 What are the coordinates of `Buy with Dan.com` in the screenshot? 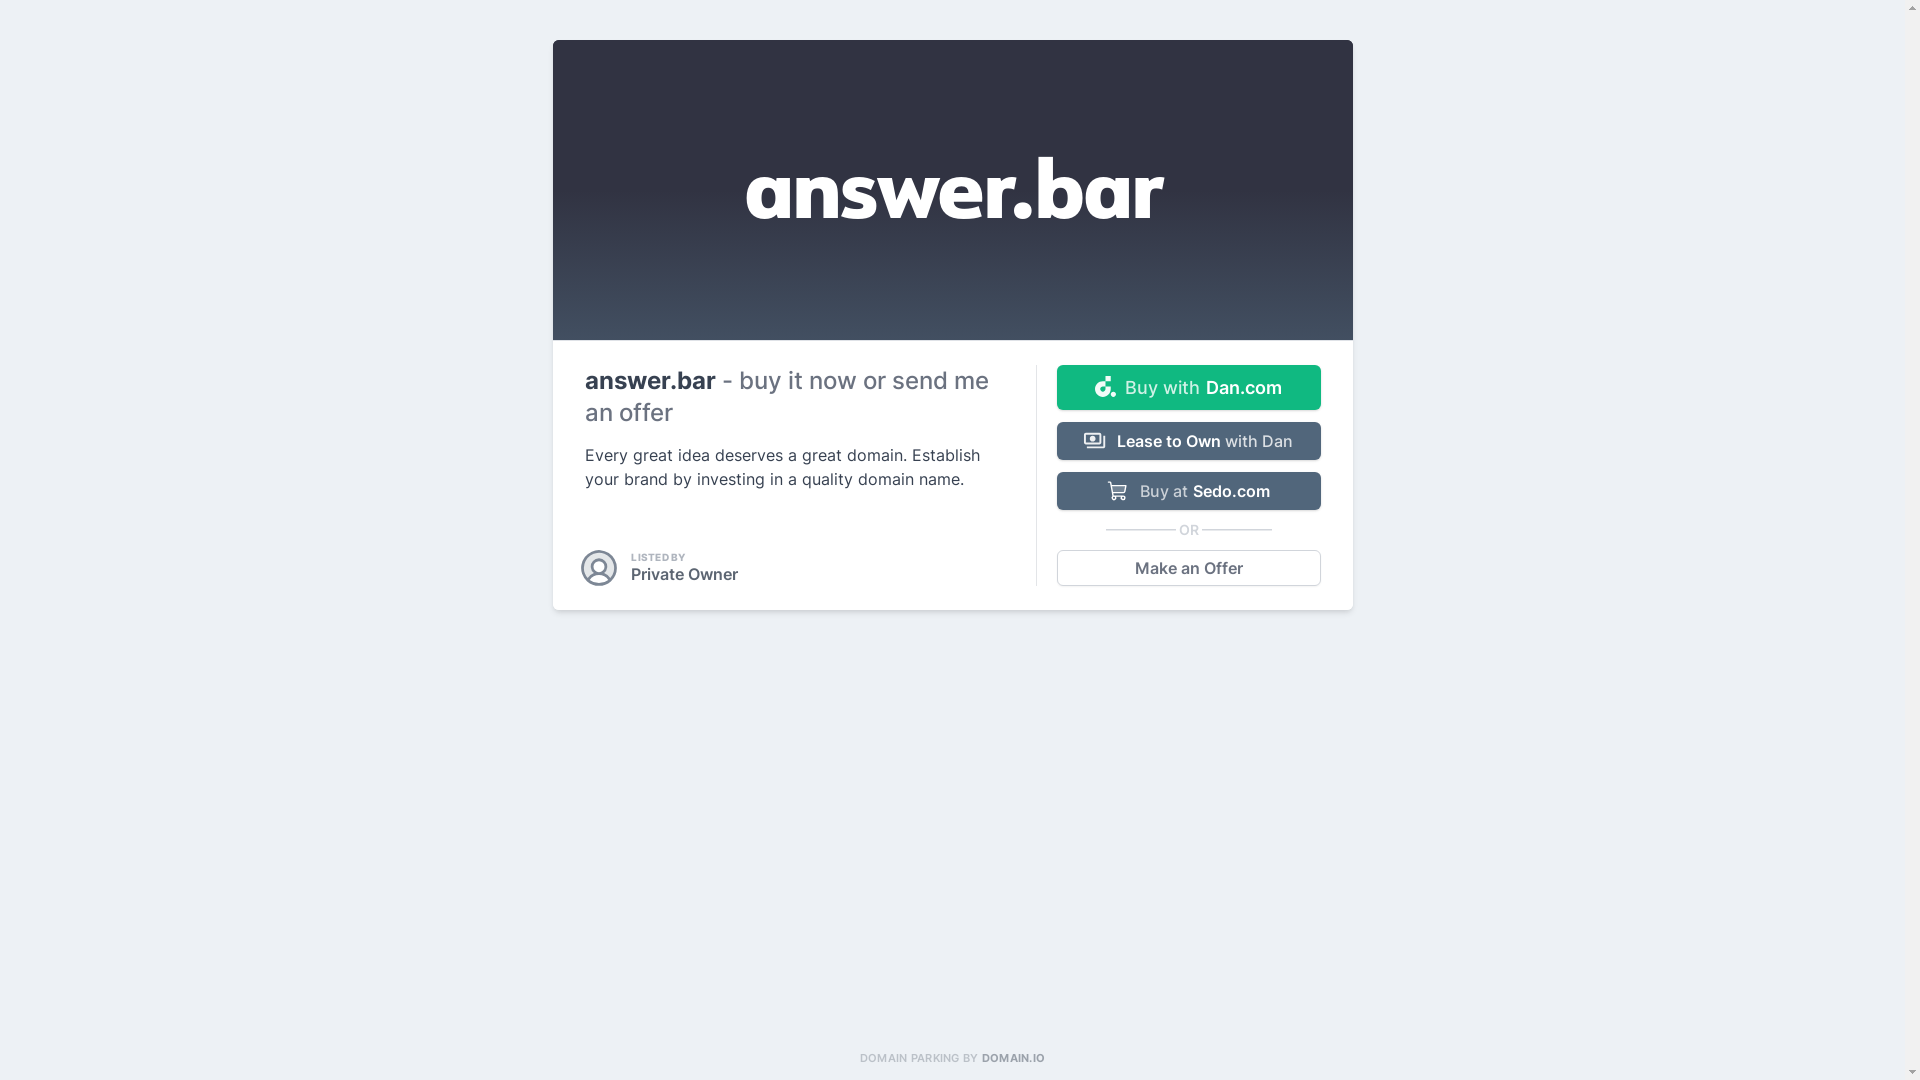 It's located at (1188, 388).